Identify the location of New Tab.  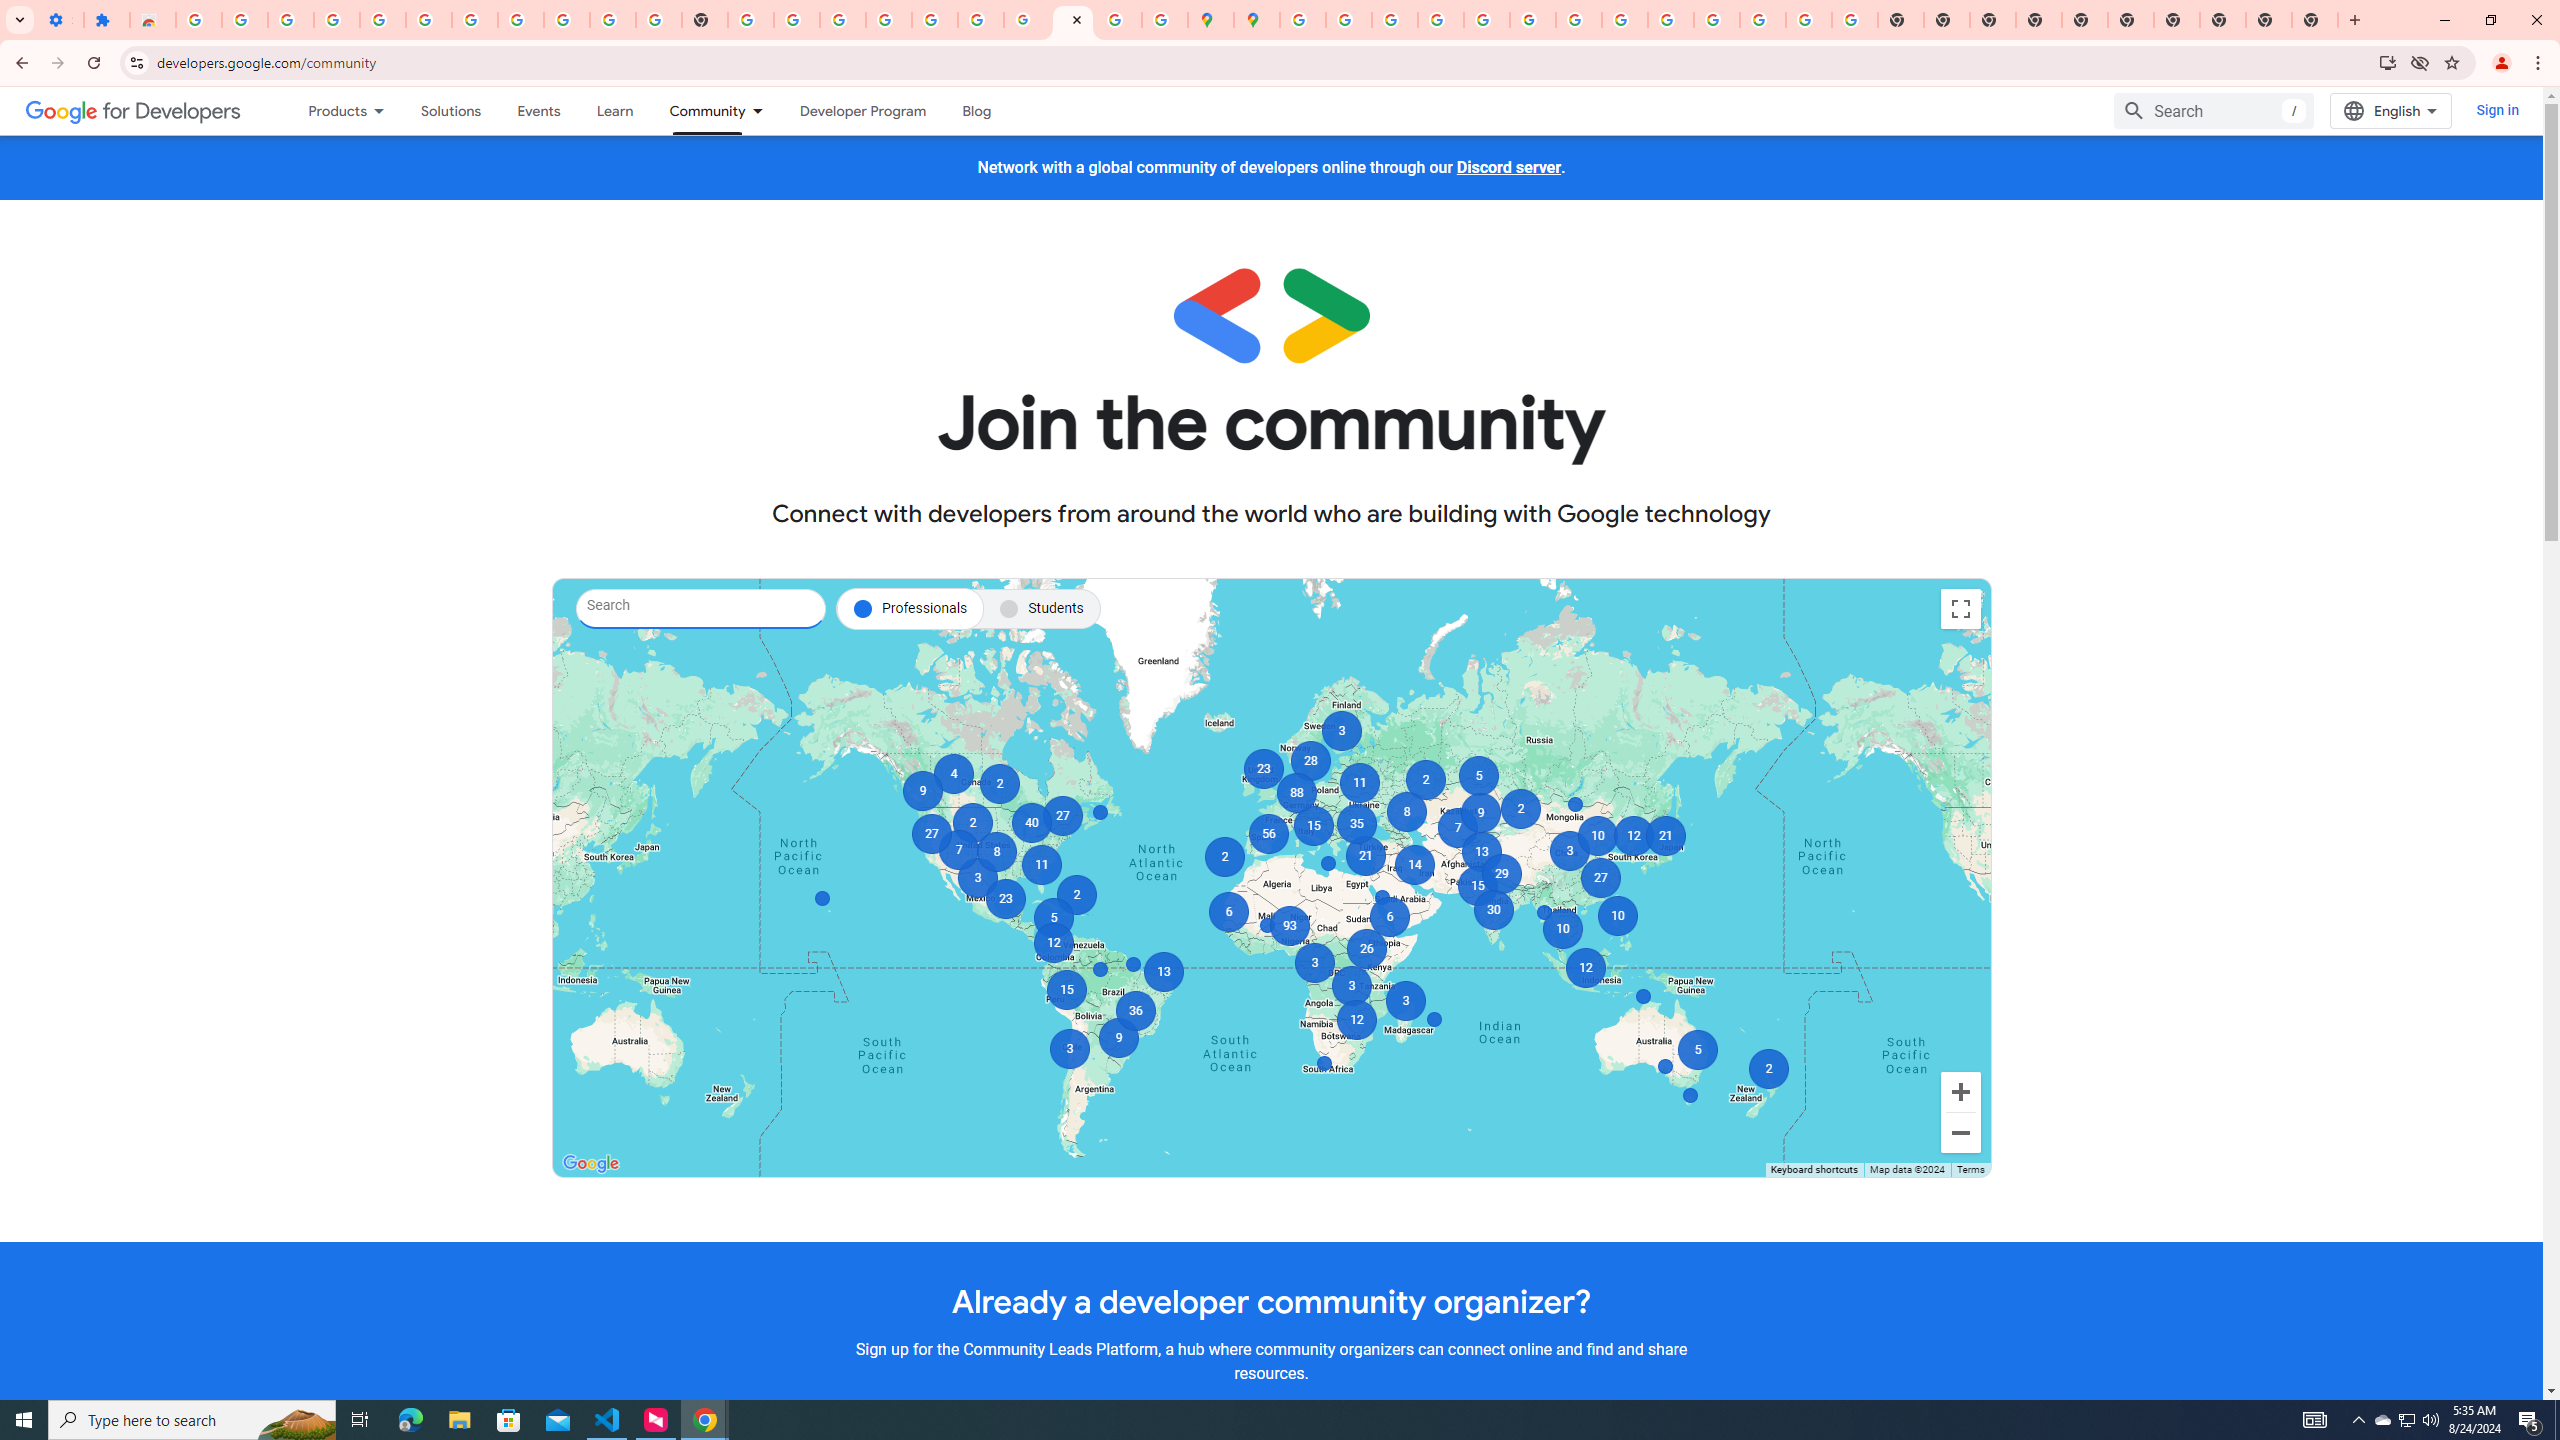
(2315, 20).